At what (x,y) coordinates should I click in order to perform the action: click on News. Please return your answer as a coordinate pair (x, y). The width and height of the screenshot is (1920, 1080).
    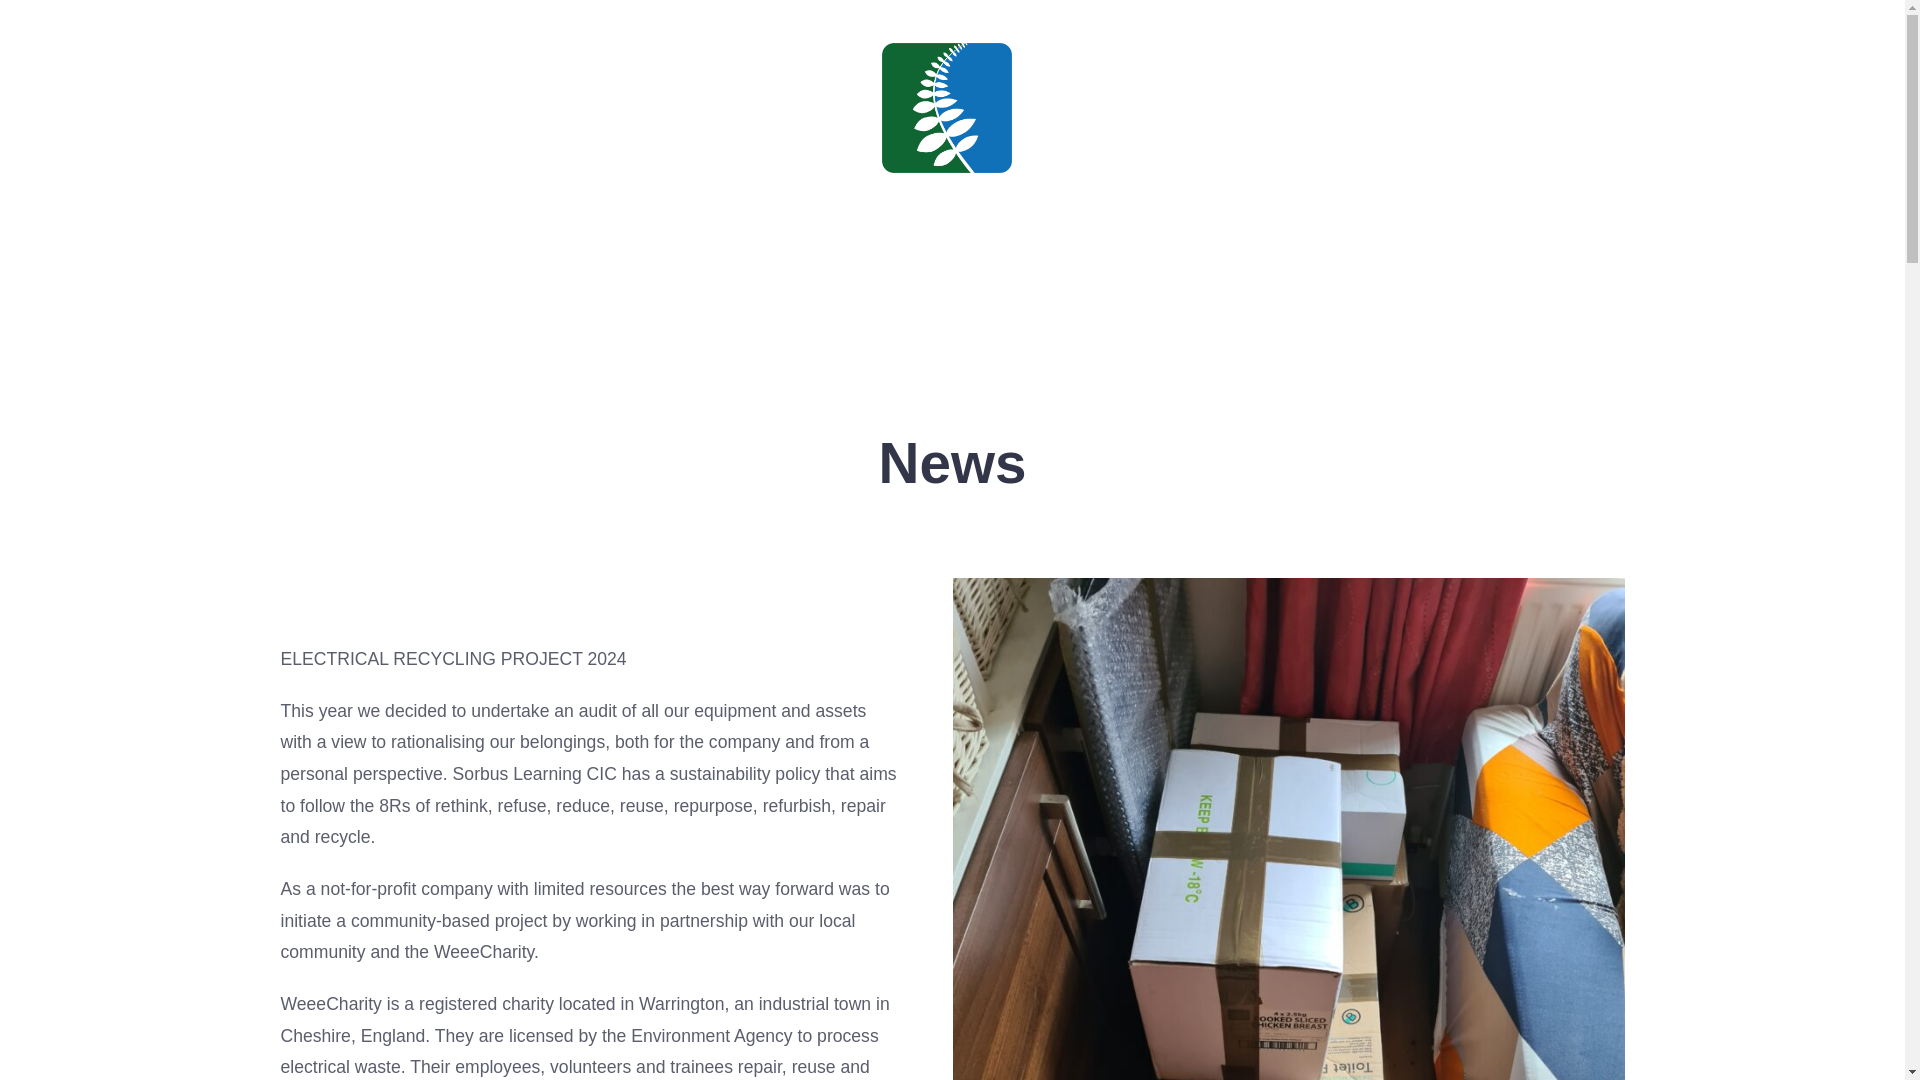
    Looking at the image, I should click on (1046, 288).